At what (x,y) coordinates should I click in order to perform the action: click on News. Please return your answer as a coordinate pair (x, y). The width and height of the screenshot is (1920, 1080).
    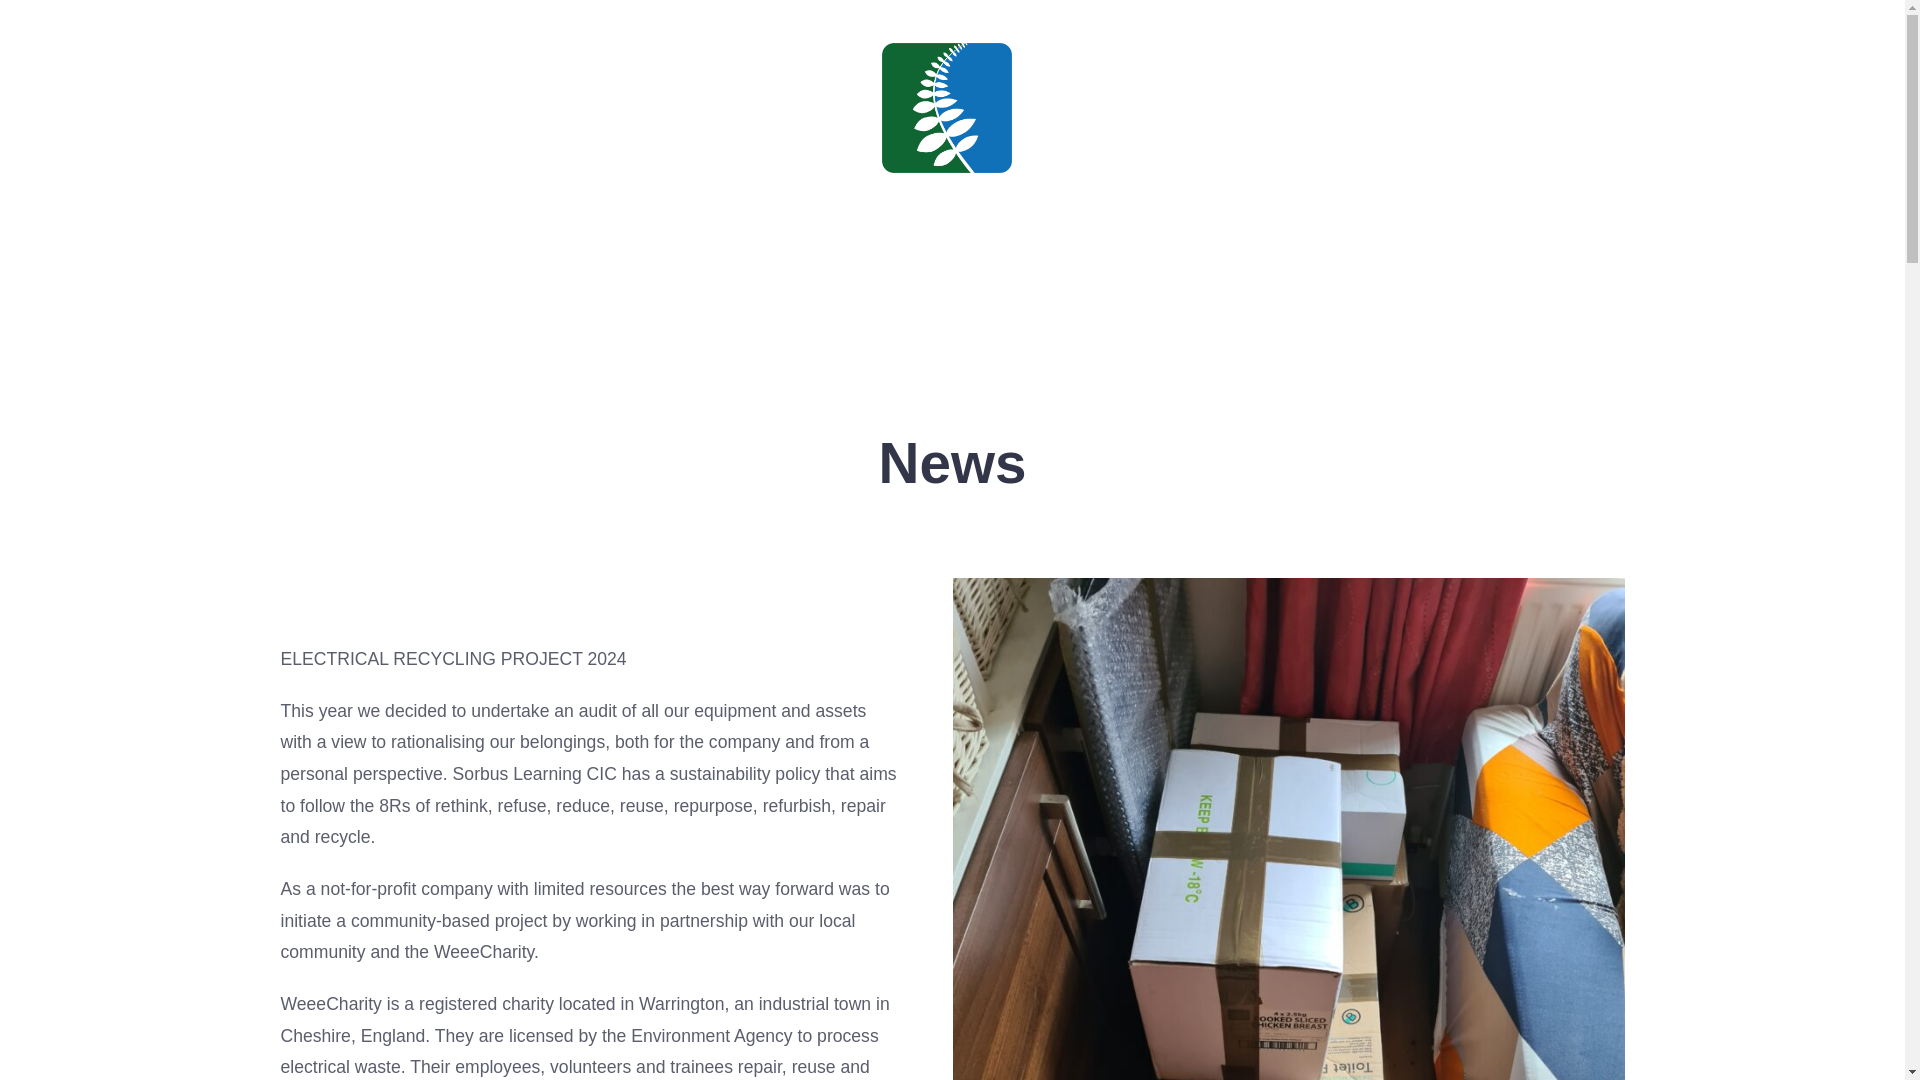
    Looking at the image, I should click on (1046, 288).